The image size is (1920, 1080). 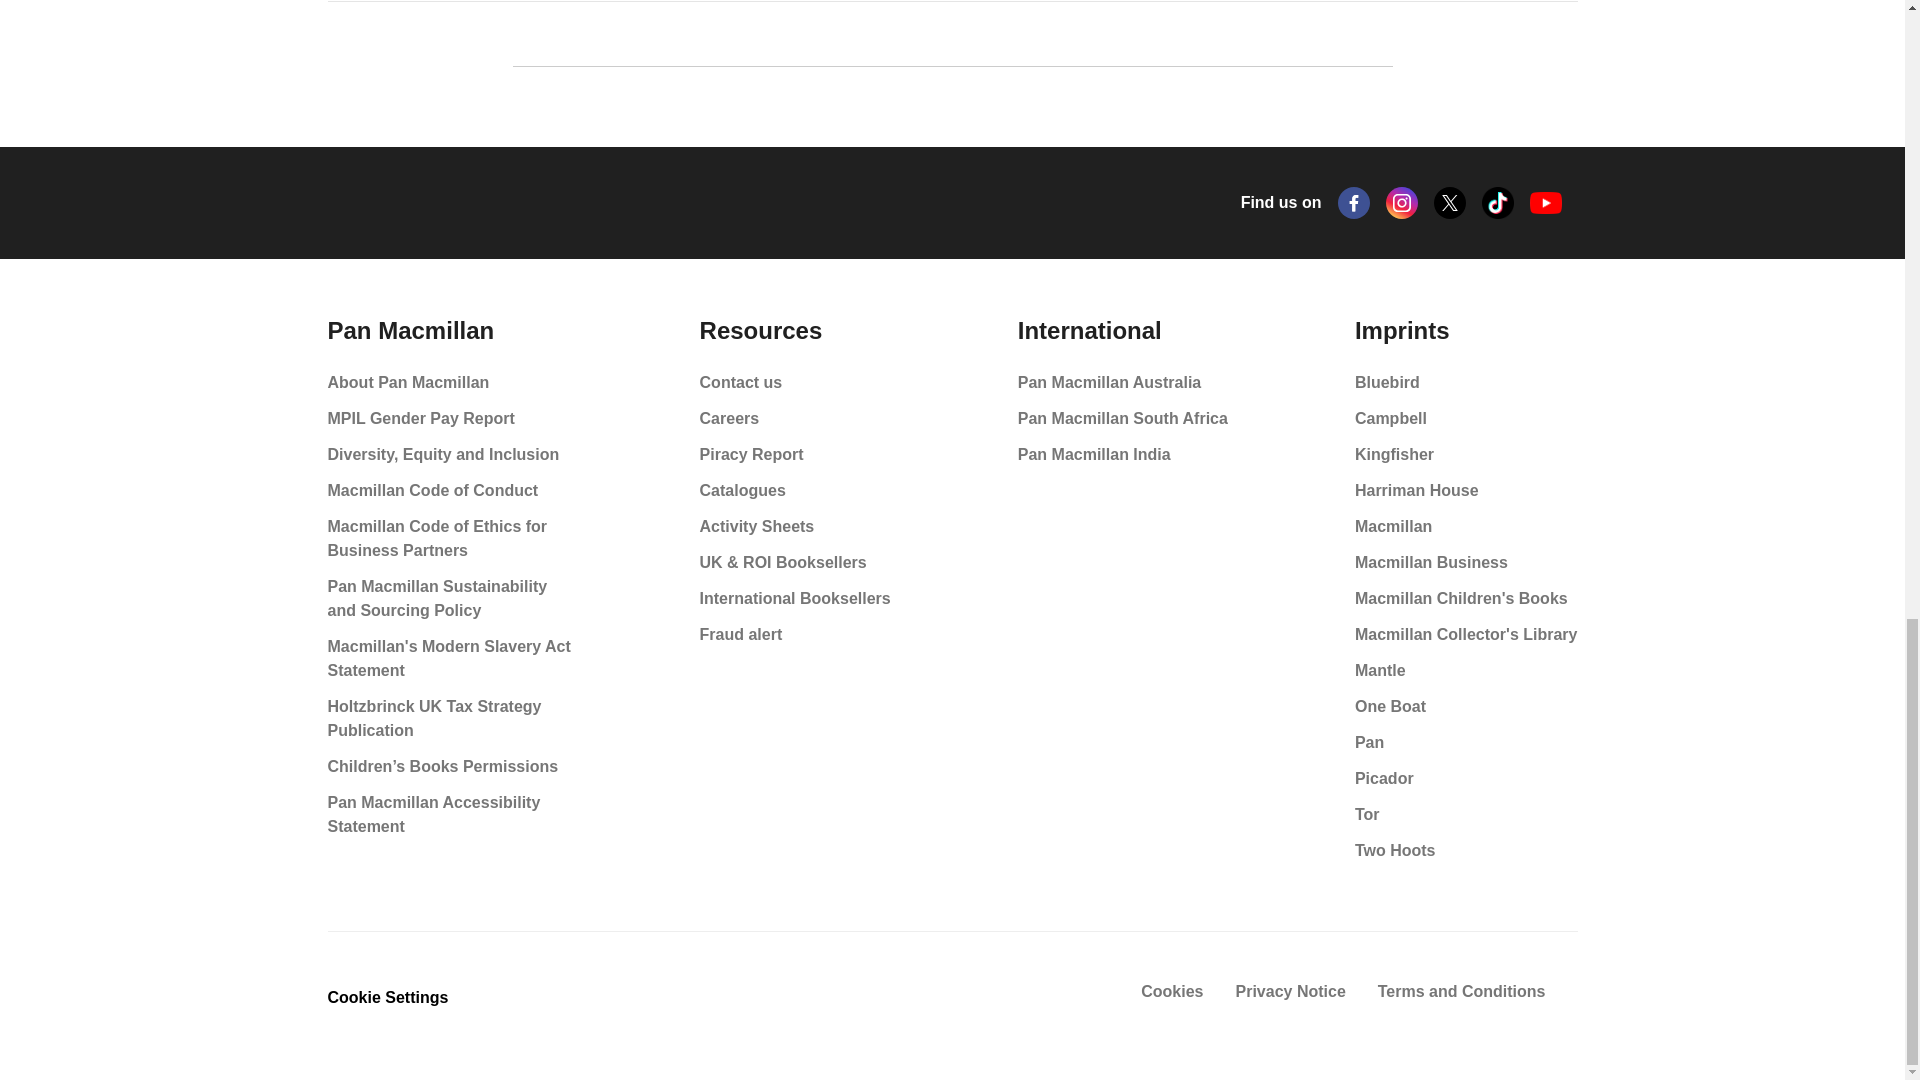 What do you see at coordinates (1498, 202) in the screenshot?
I see `TikTok` at bounding box center [1498, 202].